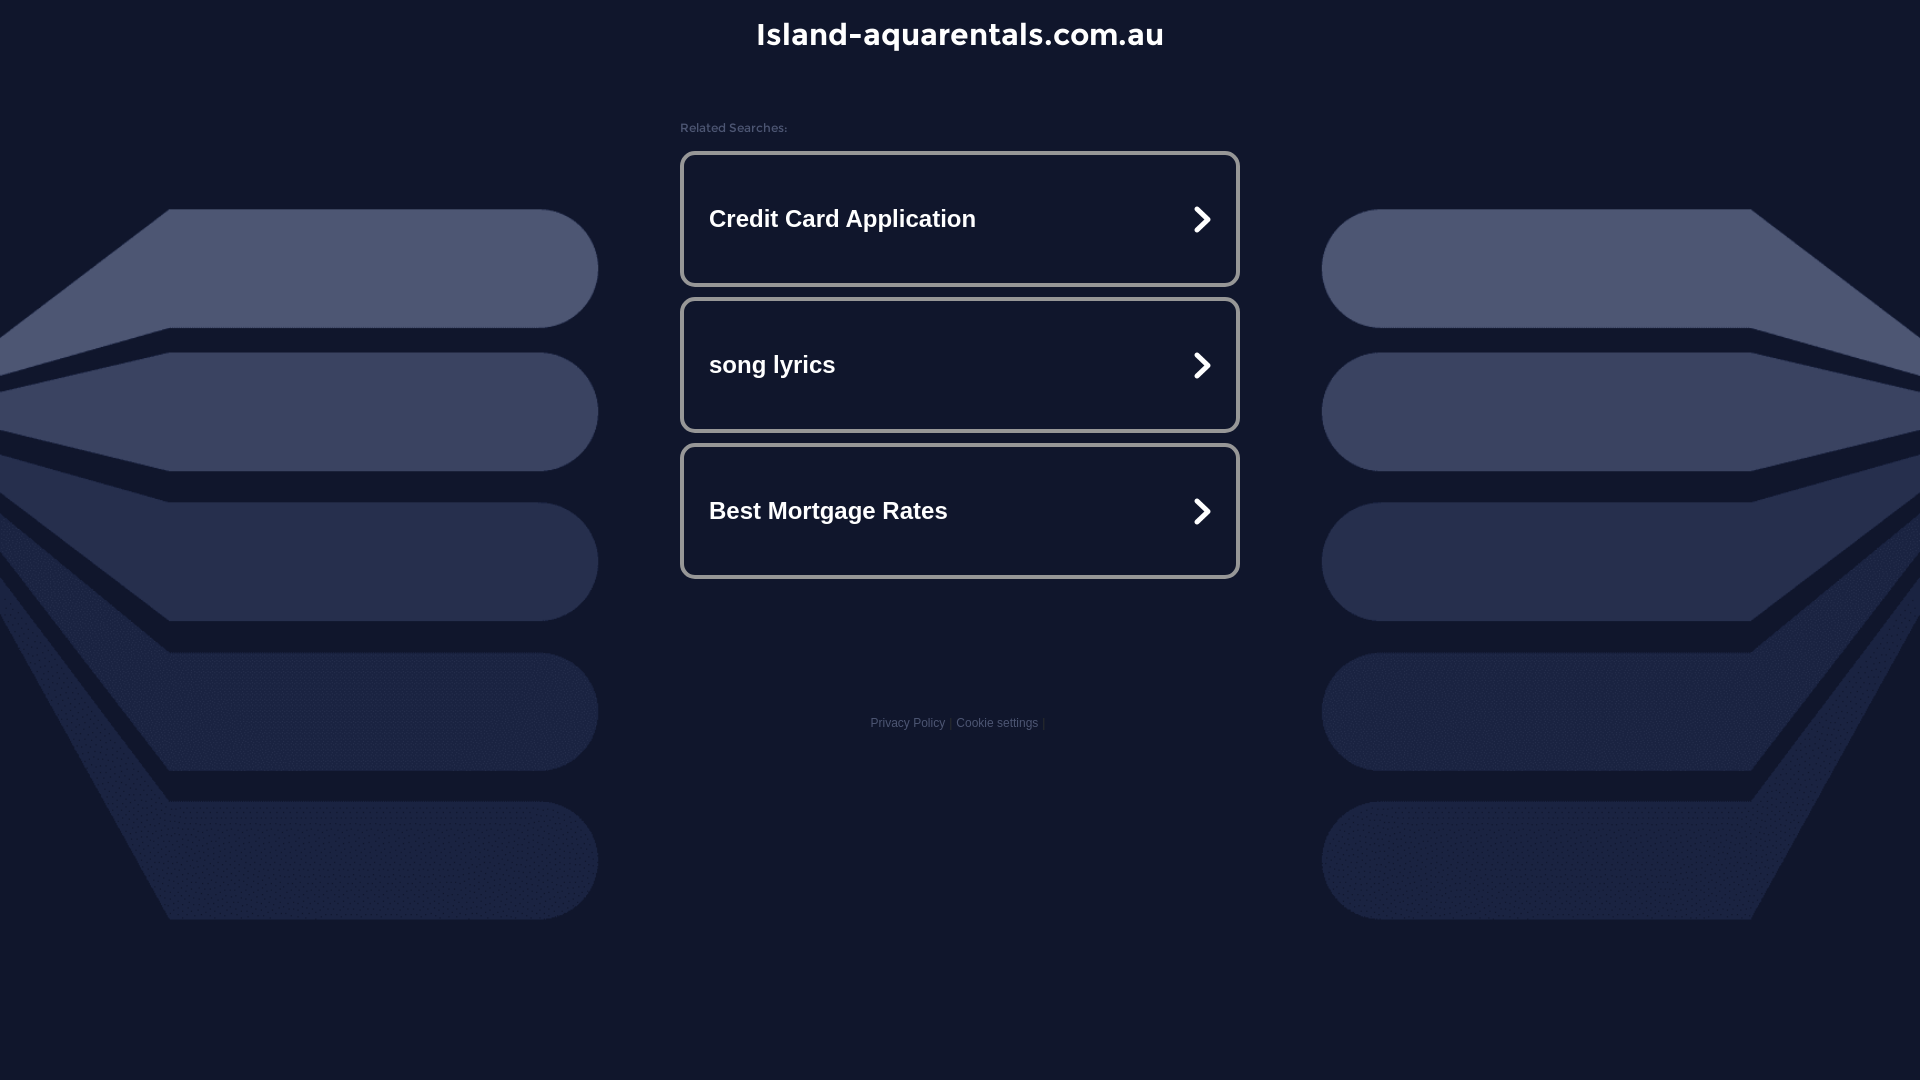 This screenshot has height=1080, width=1920. I want to click on Credit Card Application, so click(960, 219).